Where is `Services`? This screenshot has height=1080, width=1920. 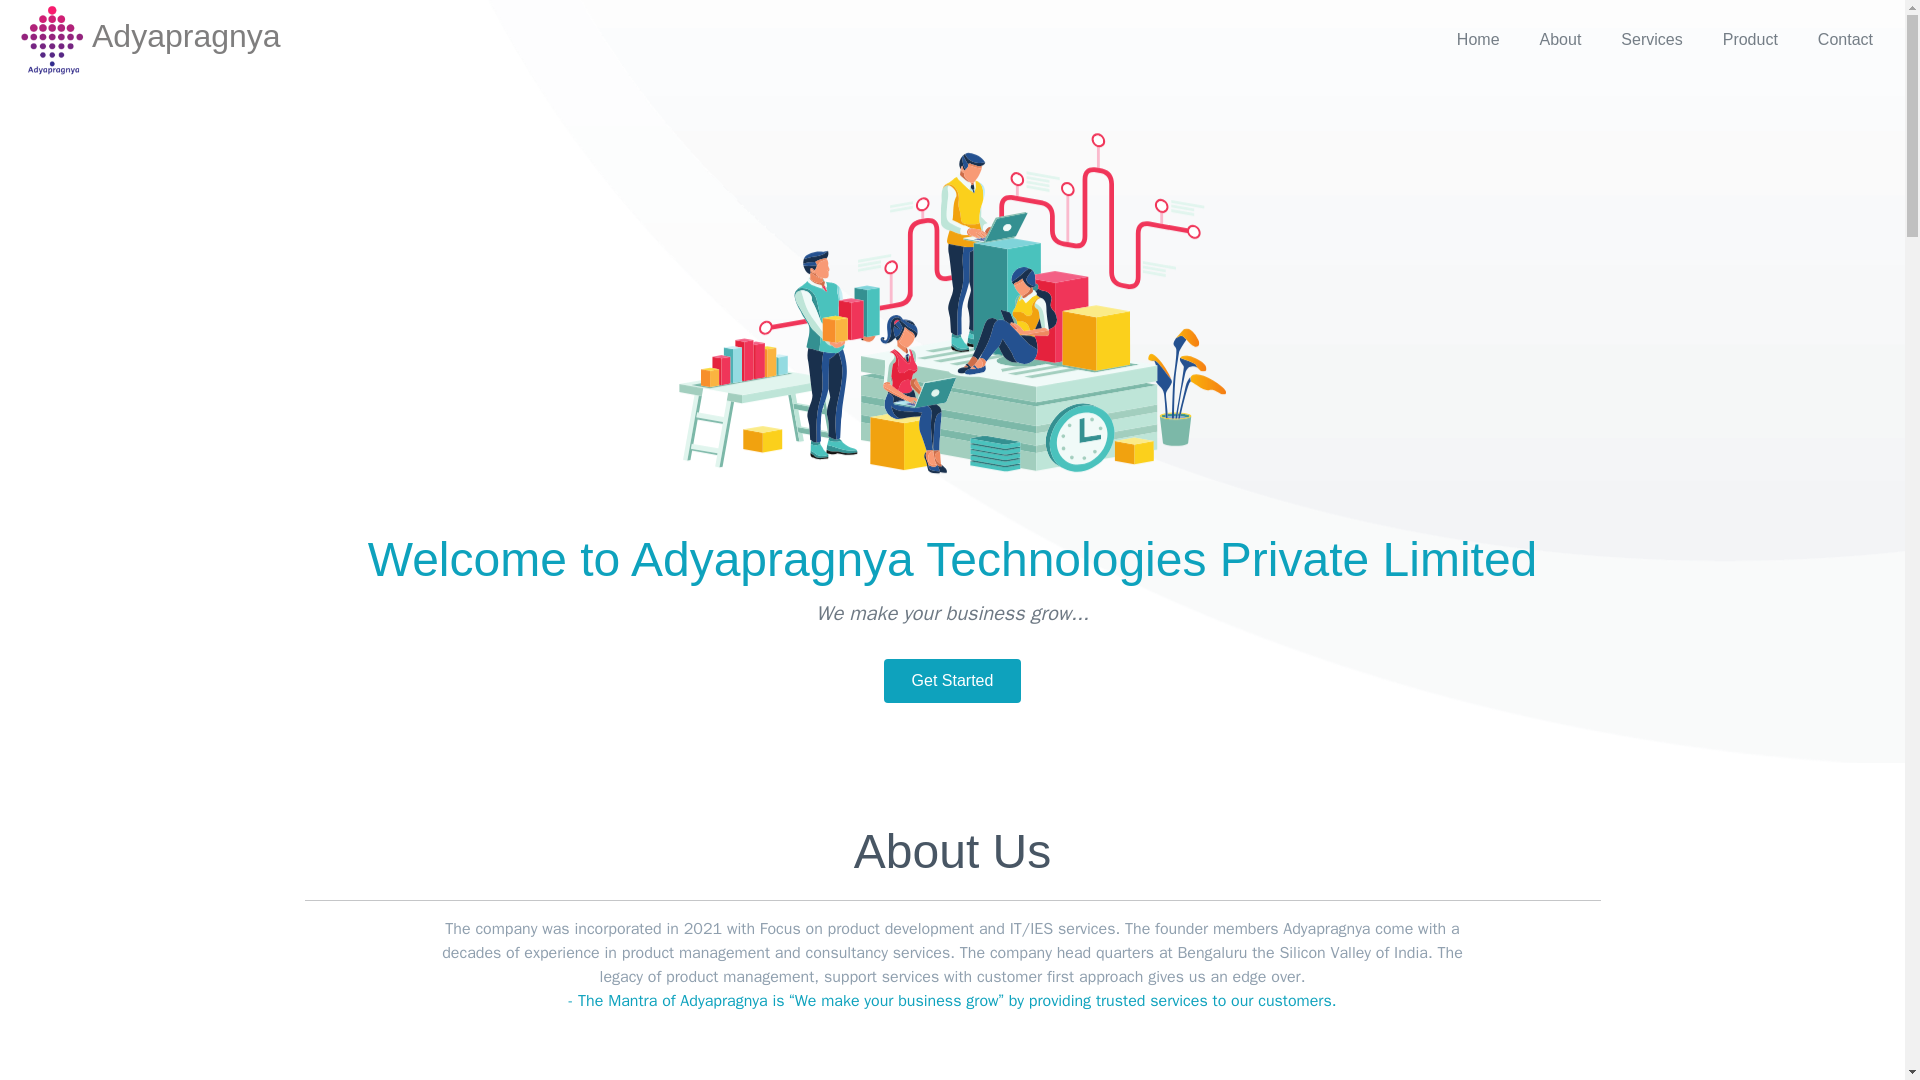 Services is located at coordinates (1651, 40).